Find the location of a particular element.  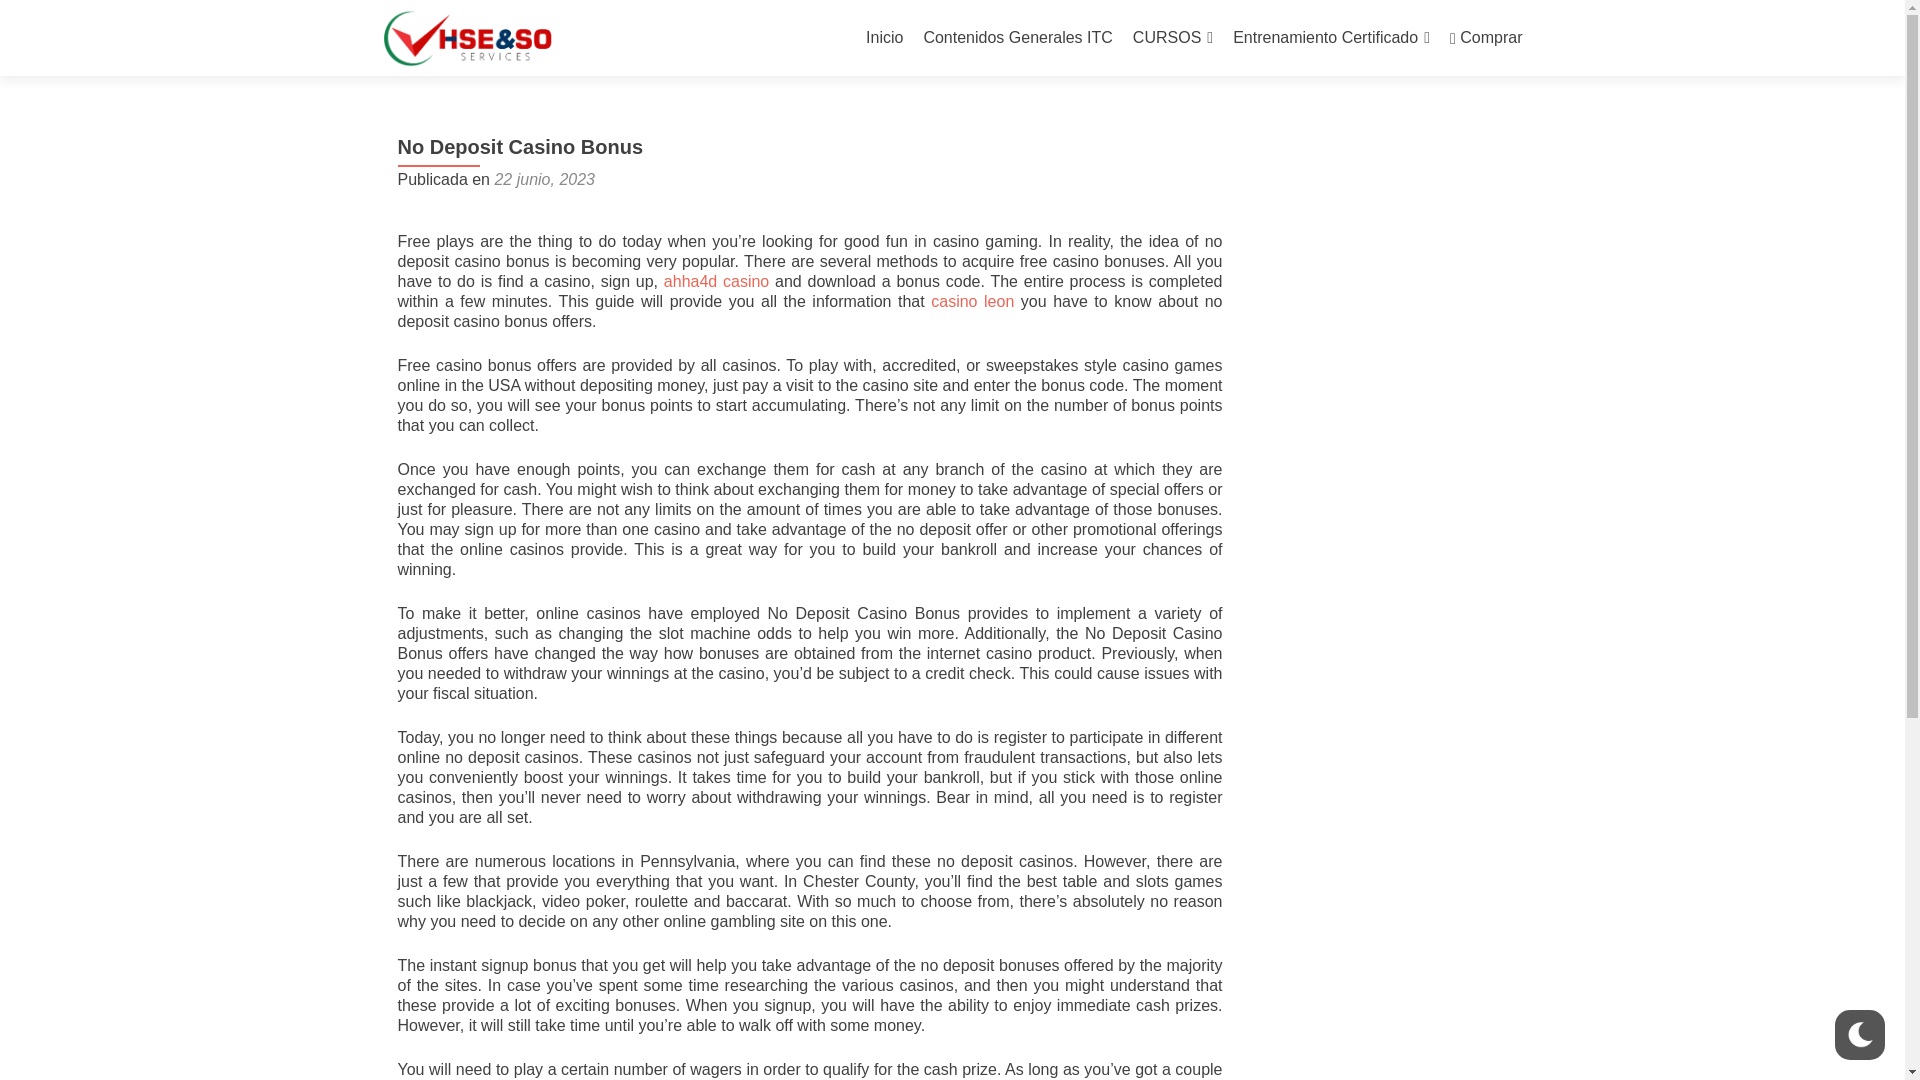

22 junio, 2023 is located at coordinates (544, 178).